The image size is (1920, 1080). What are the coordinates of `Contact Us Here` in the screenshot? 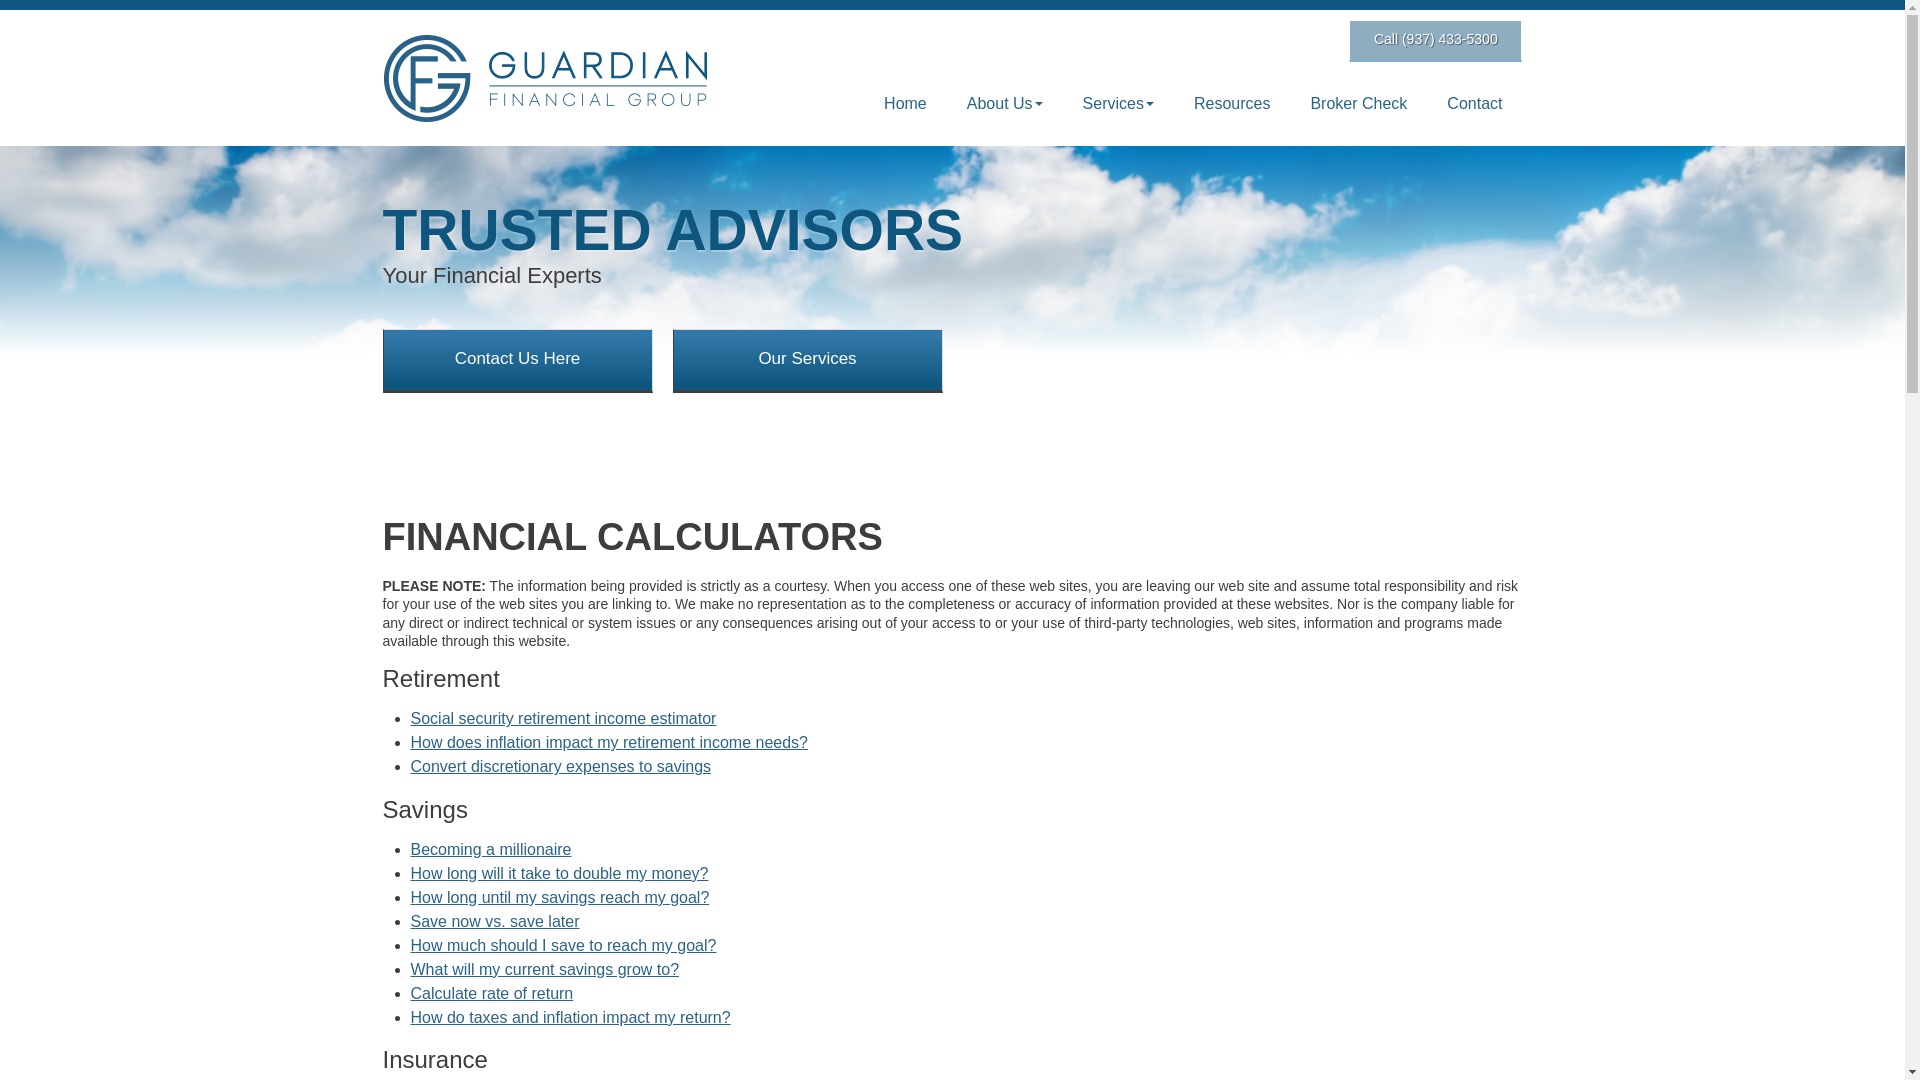 It's located at (517, 361).